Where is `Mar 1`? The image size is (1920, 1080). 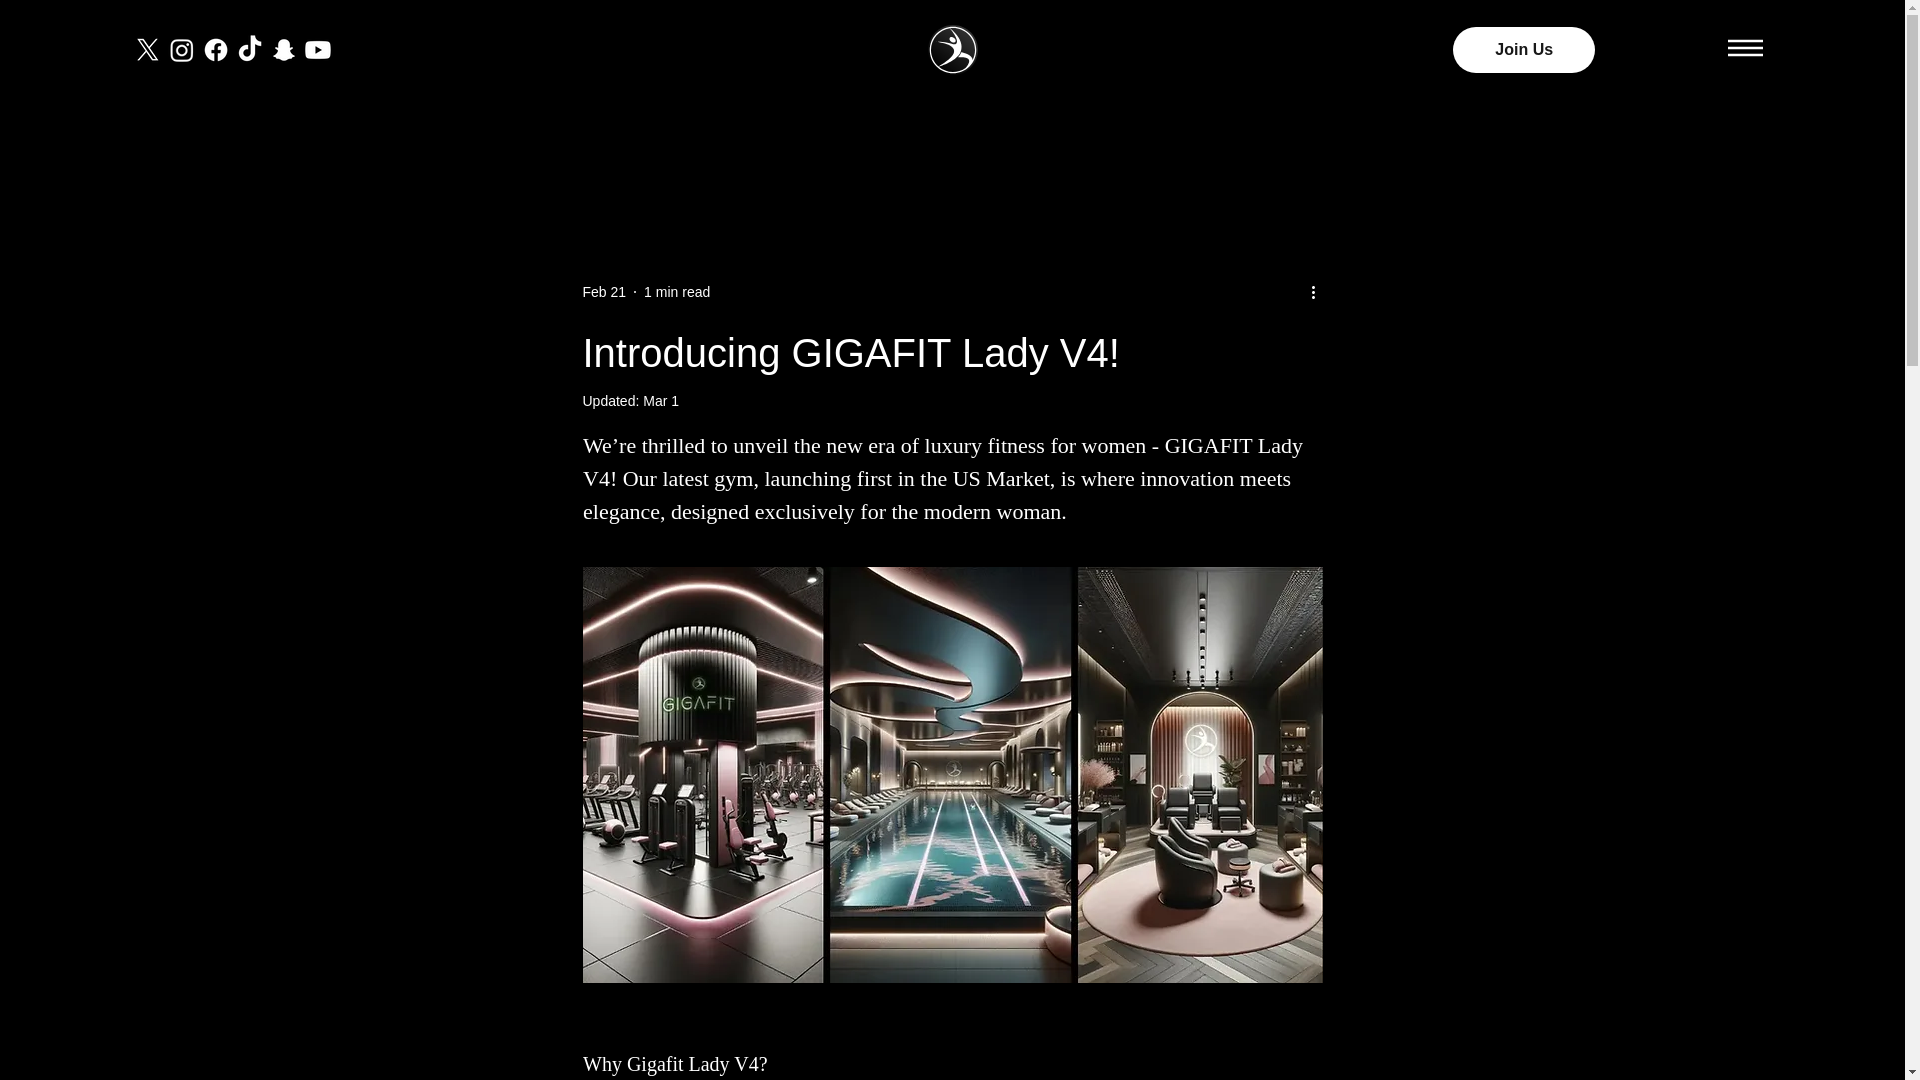
Mar 1 is located at coordinates (661, 401).